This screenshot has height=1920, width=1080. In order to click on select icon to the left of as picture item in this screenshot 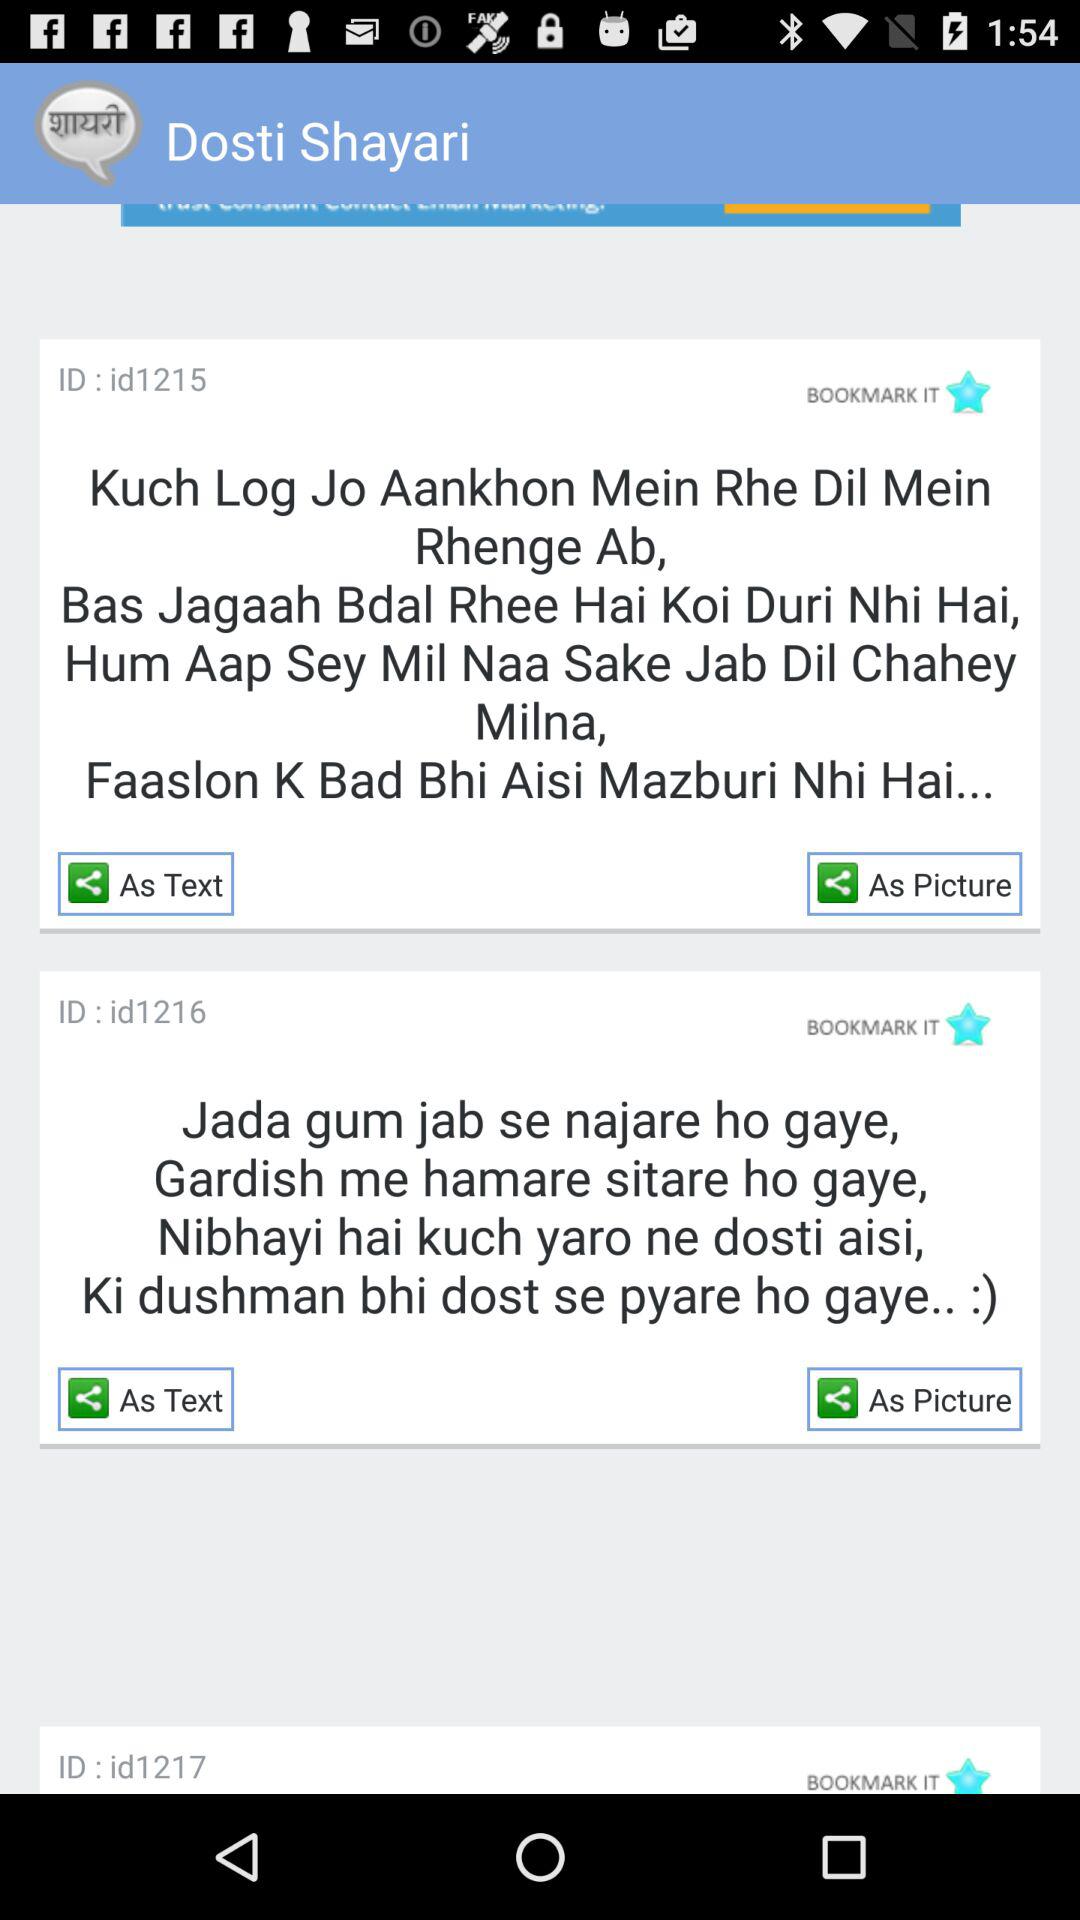, I will do `click(842, 882)`.